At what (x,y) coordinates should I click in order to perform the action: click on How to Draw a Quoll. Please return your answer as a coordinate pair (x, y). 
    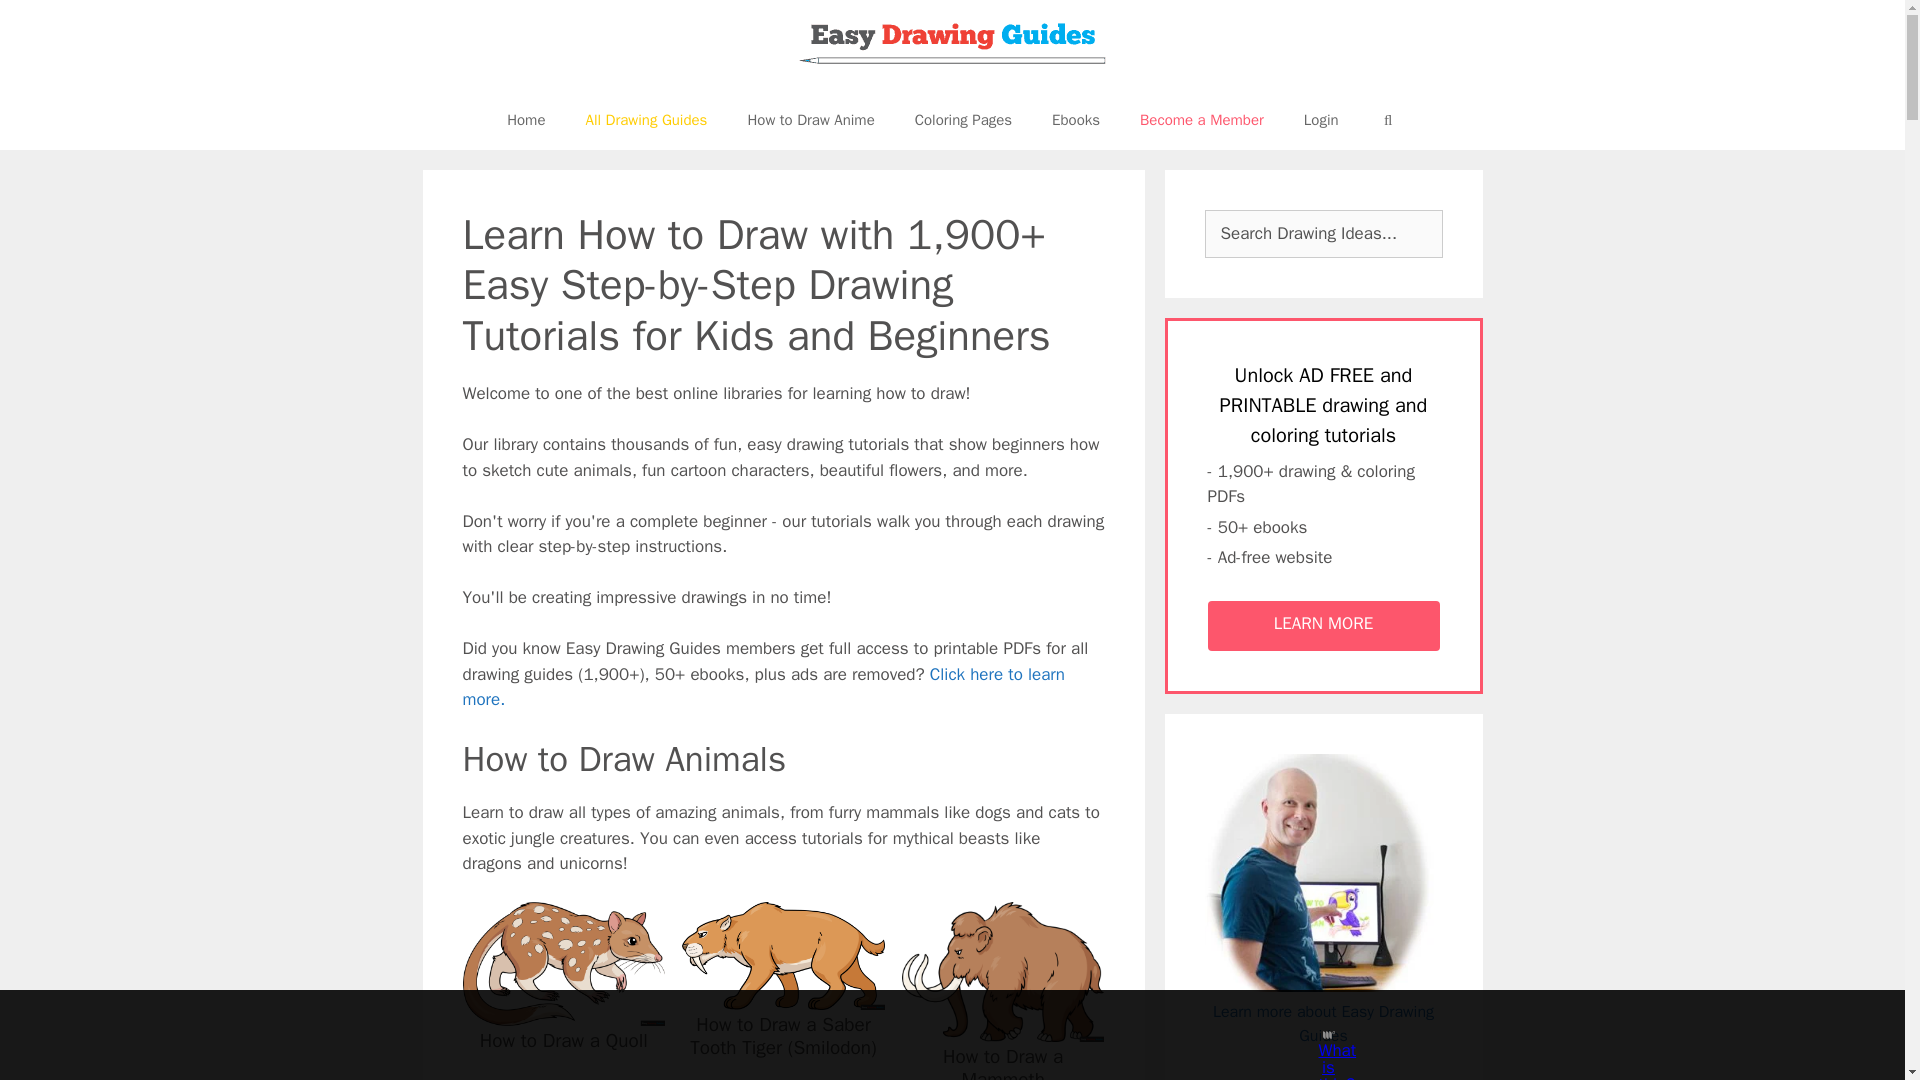
    Looking at the image, I should click on (564, 1041).